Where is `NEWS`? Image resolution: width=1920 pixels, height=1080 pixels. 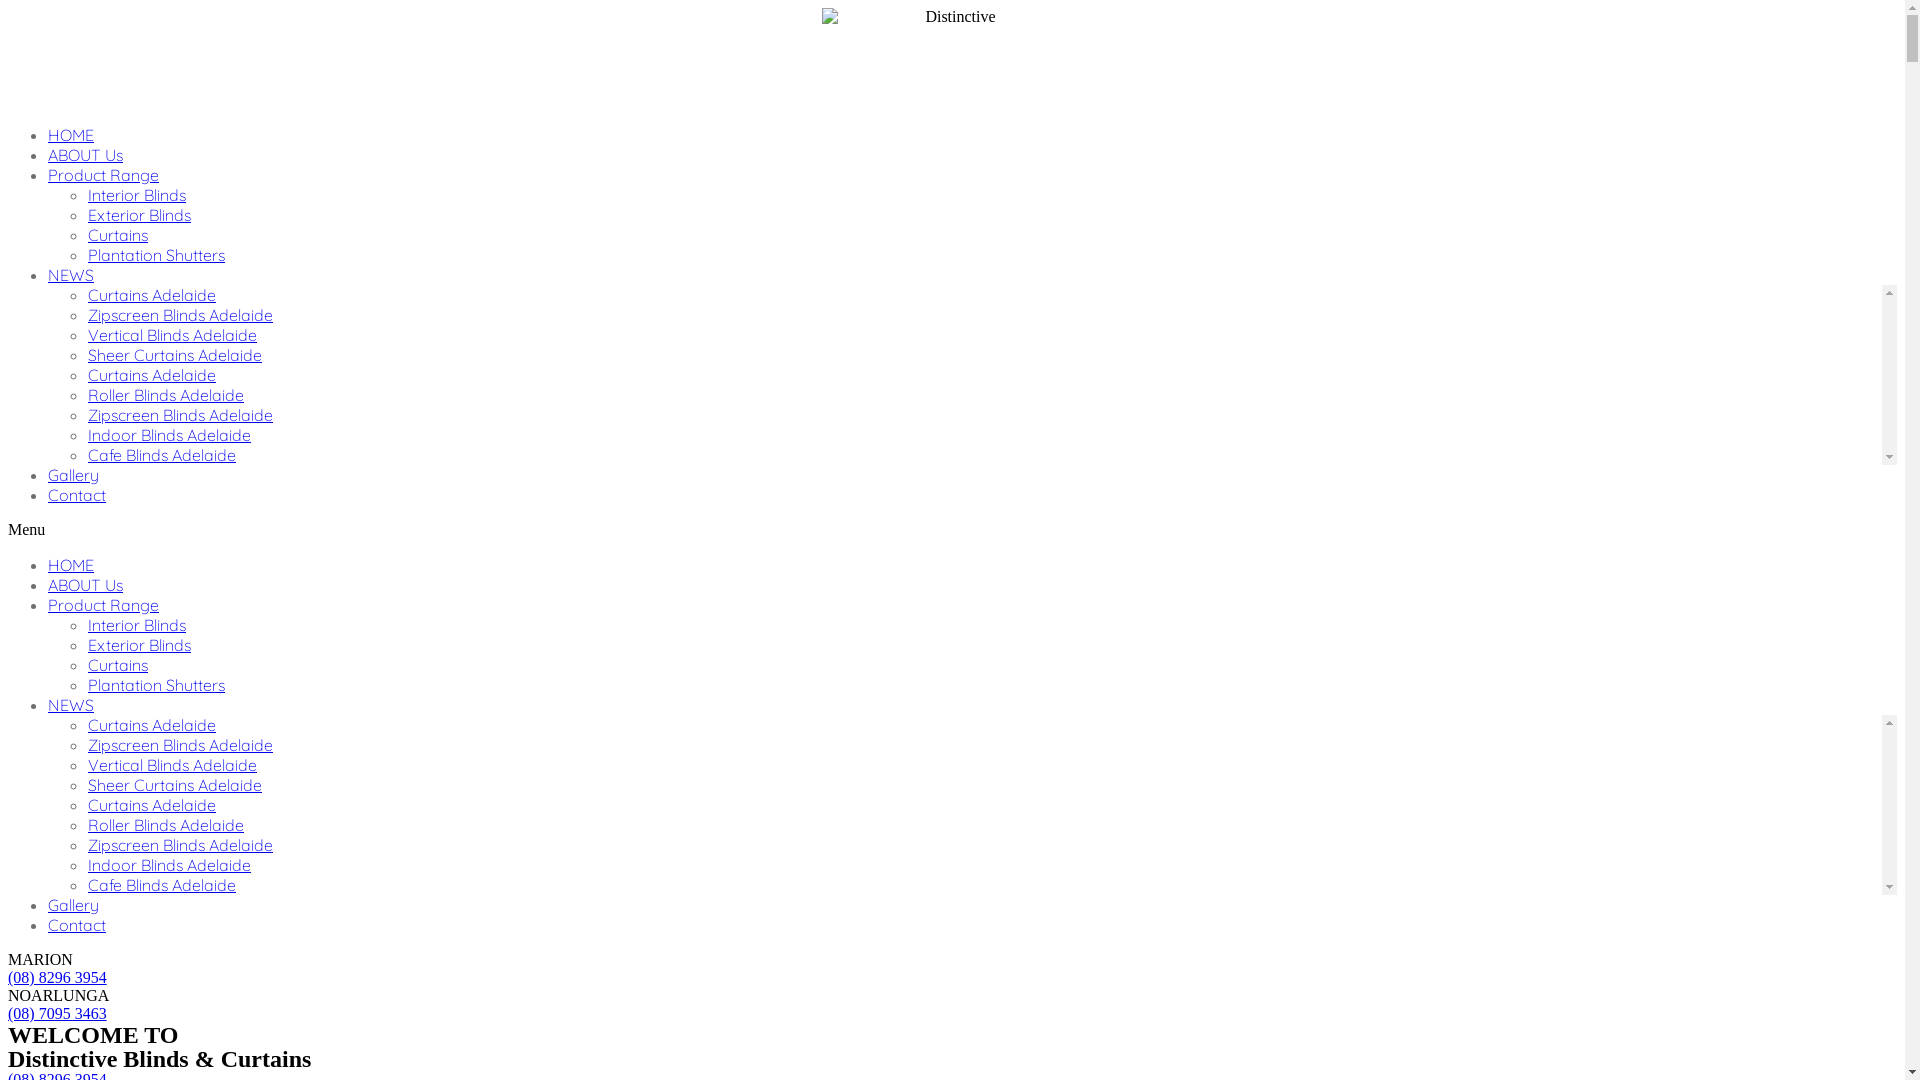
NEWS is located at coordinates (71, 705).